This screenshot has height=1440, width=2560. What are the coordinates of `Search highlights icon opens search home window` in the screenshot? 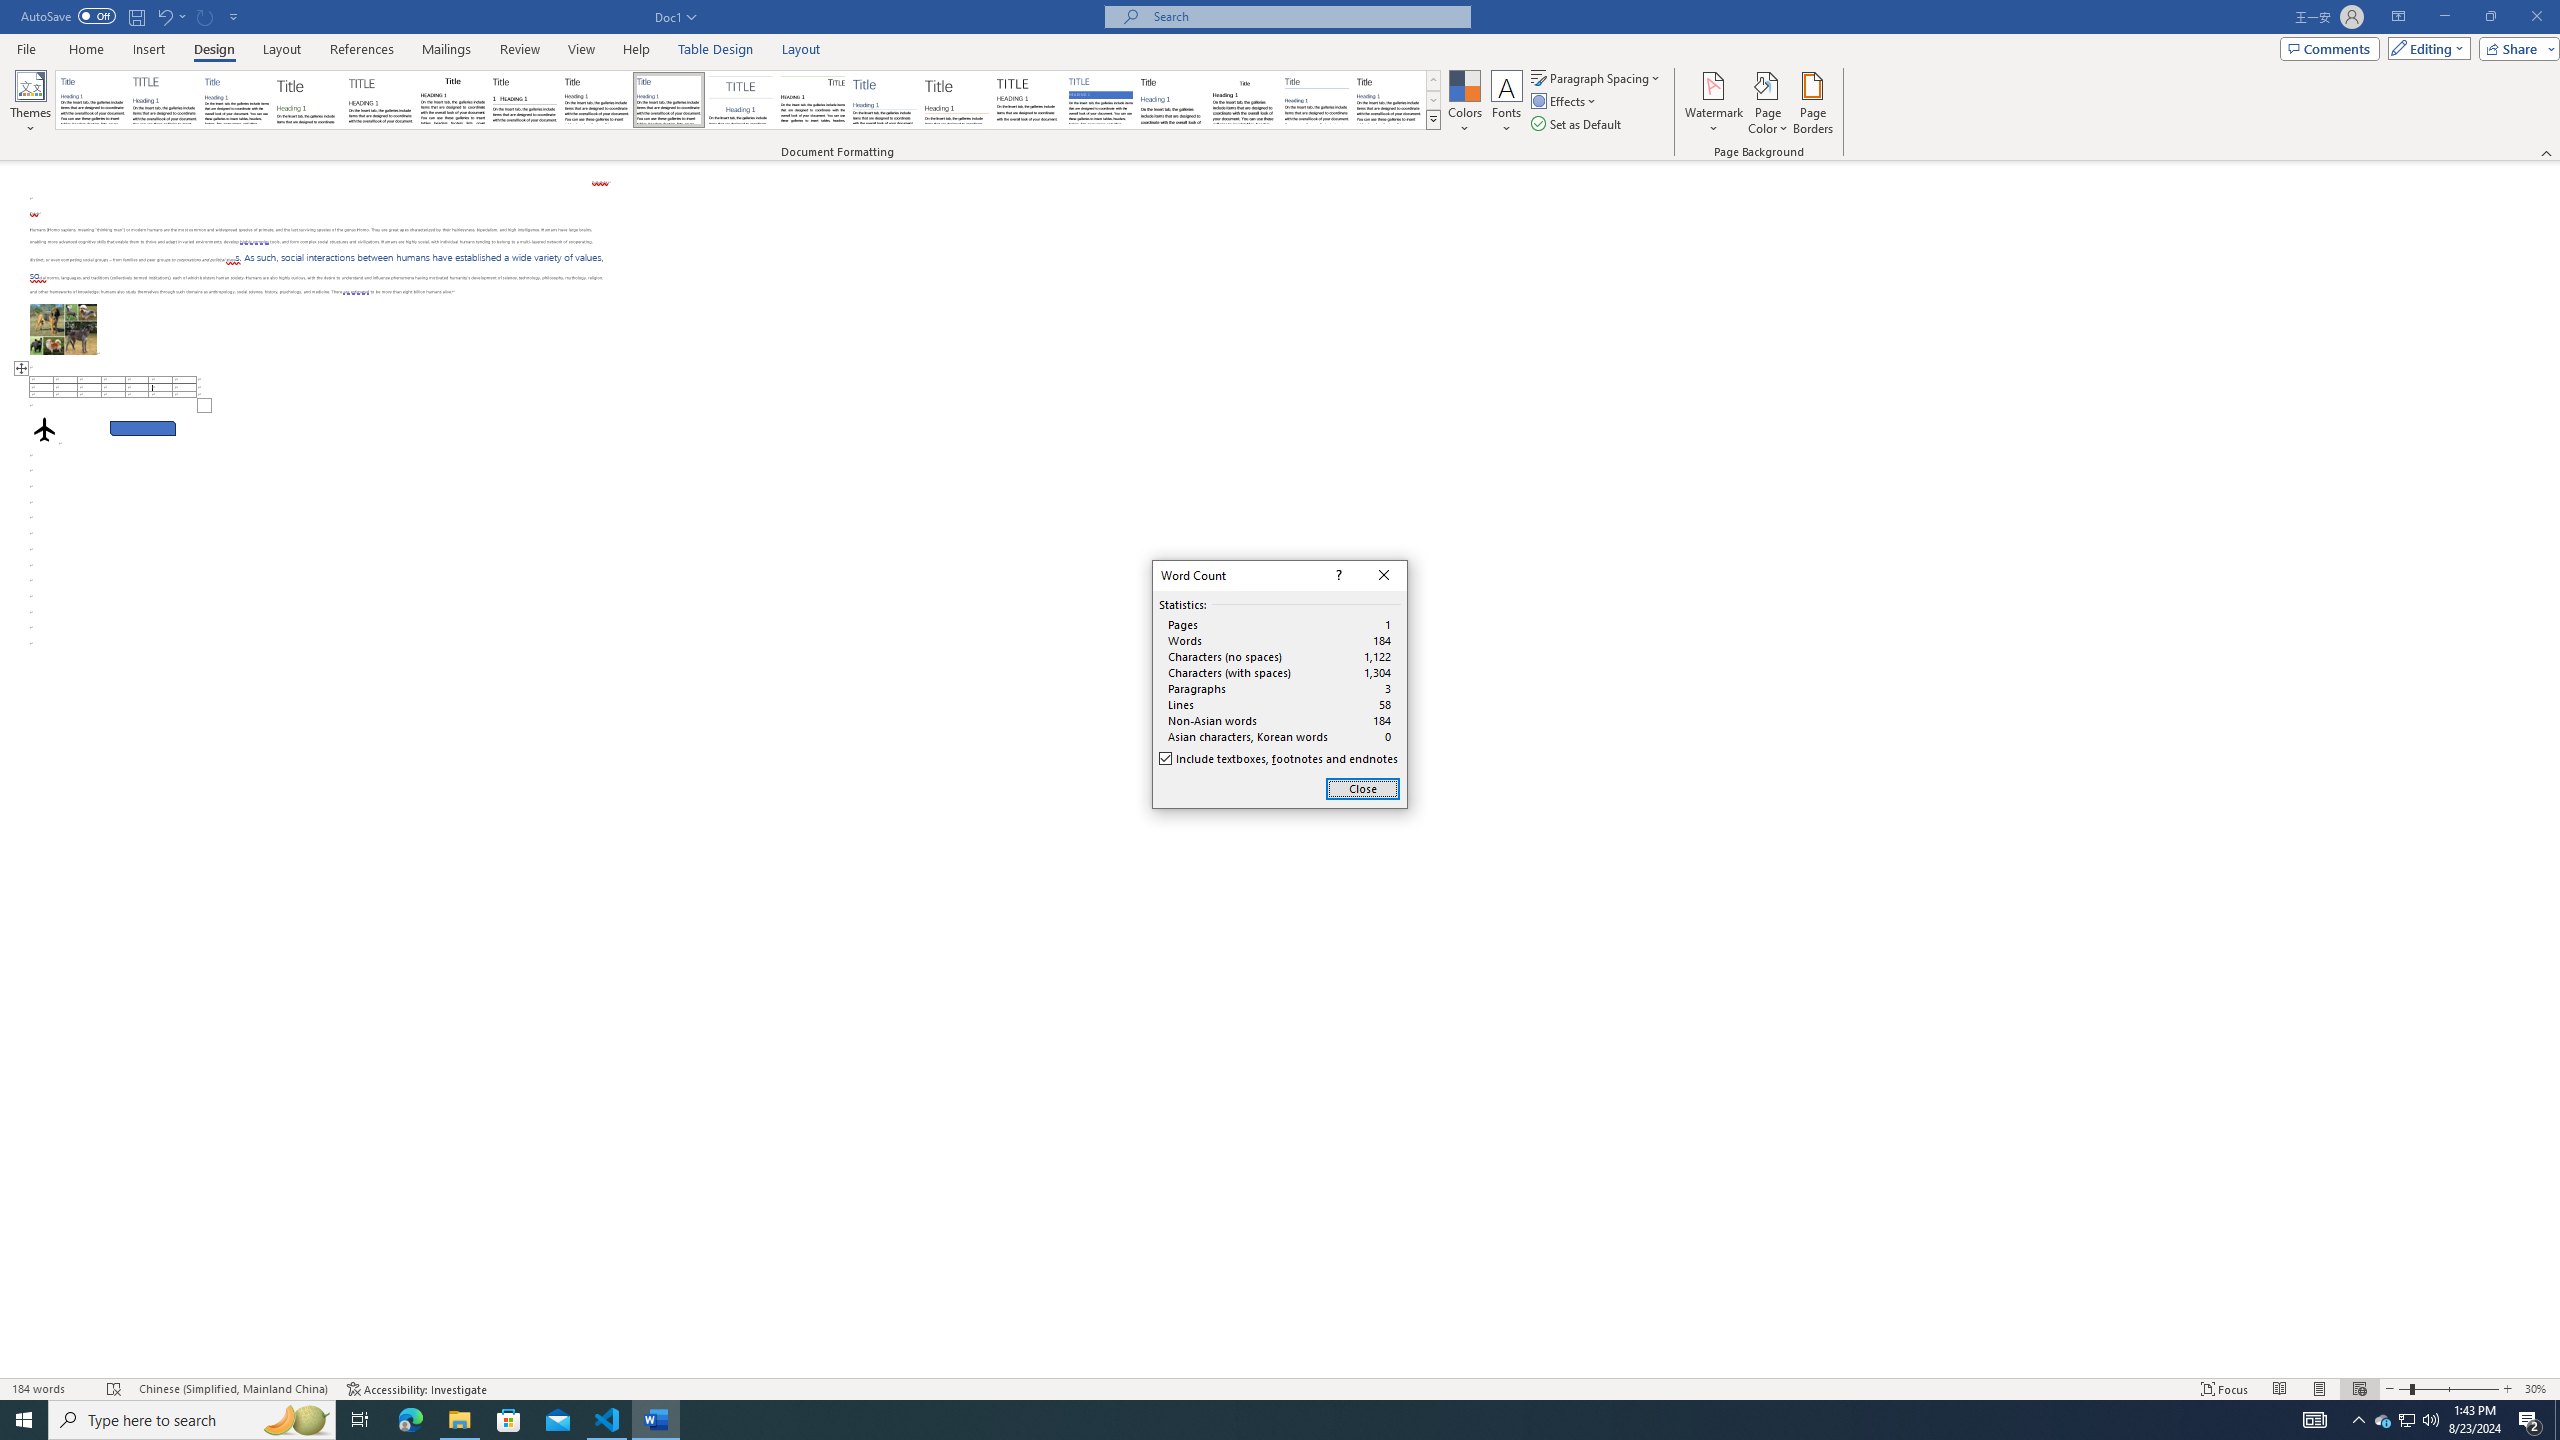 It's located at (296, 1420).